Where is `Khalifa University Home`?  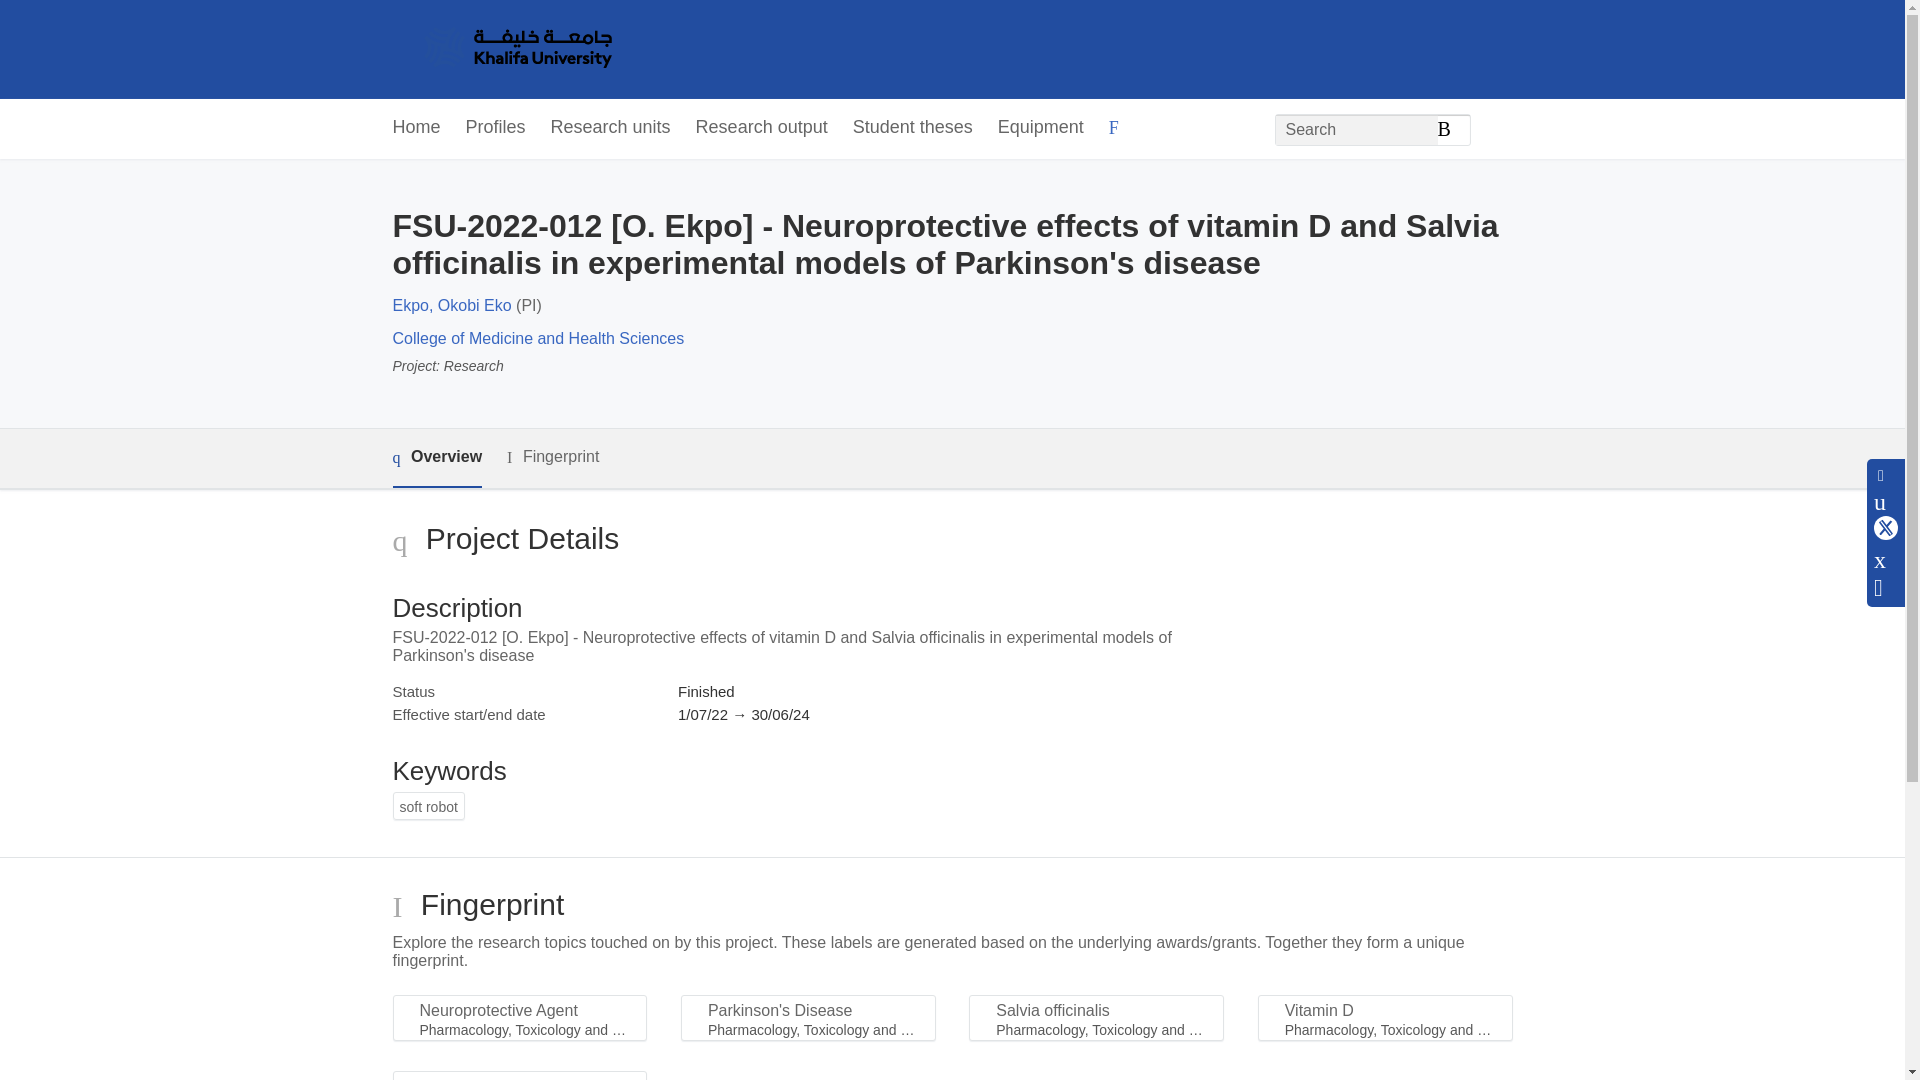
Khalifa University Home is located at coordinates (516, 49).